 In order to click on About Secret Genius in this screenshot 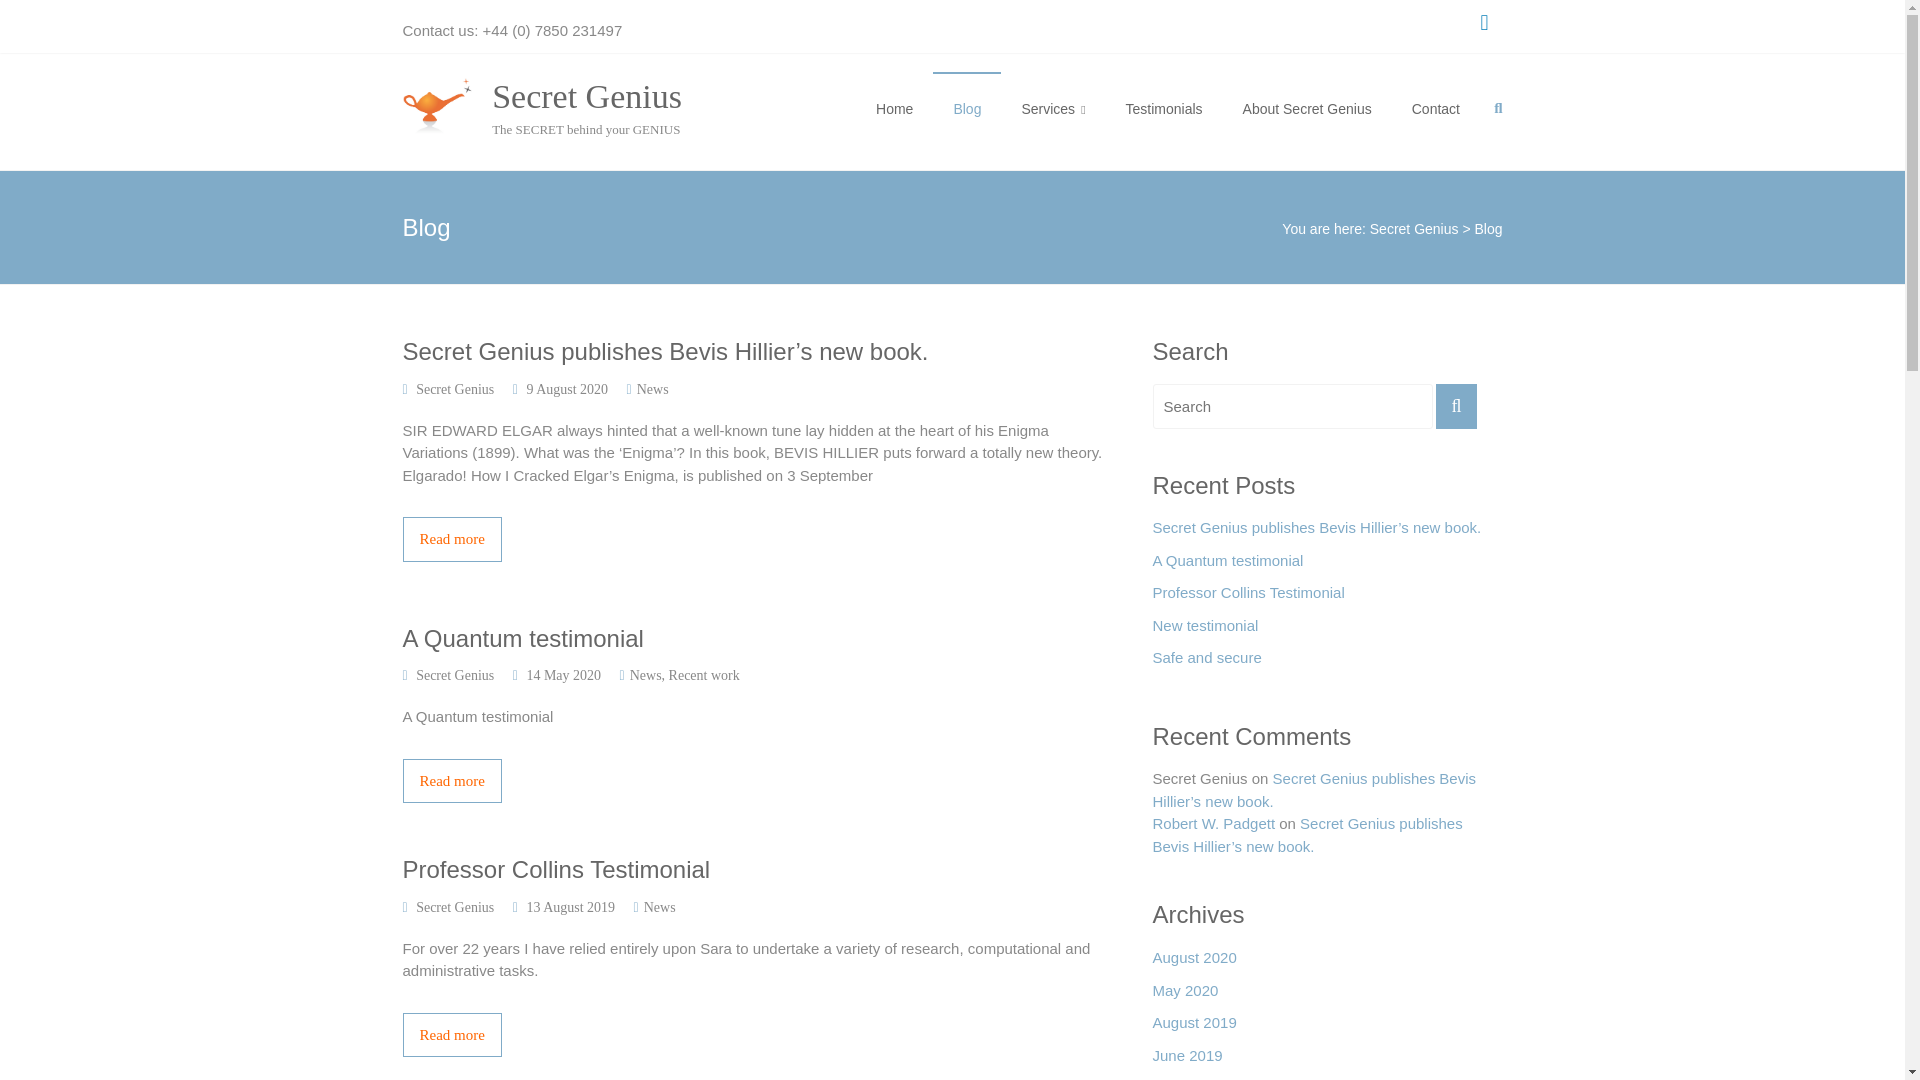, I will do `click(1307, 108)`.